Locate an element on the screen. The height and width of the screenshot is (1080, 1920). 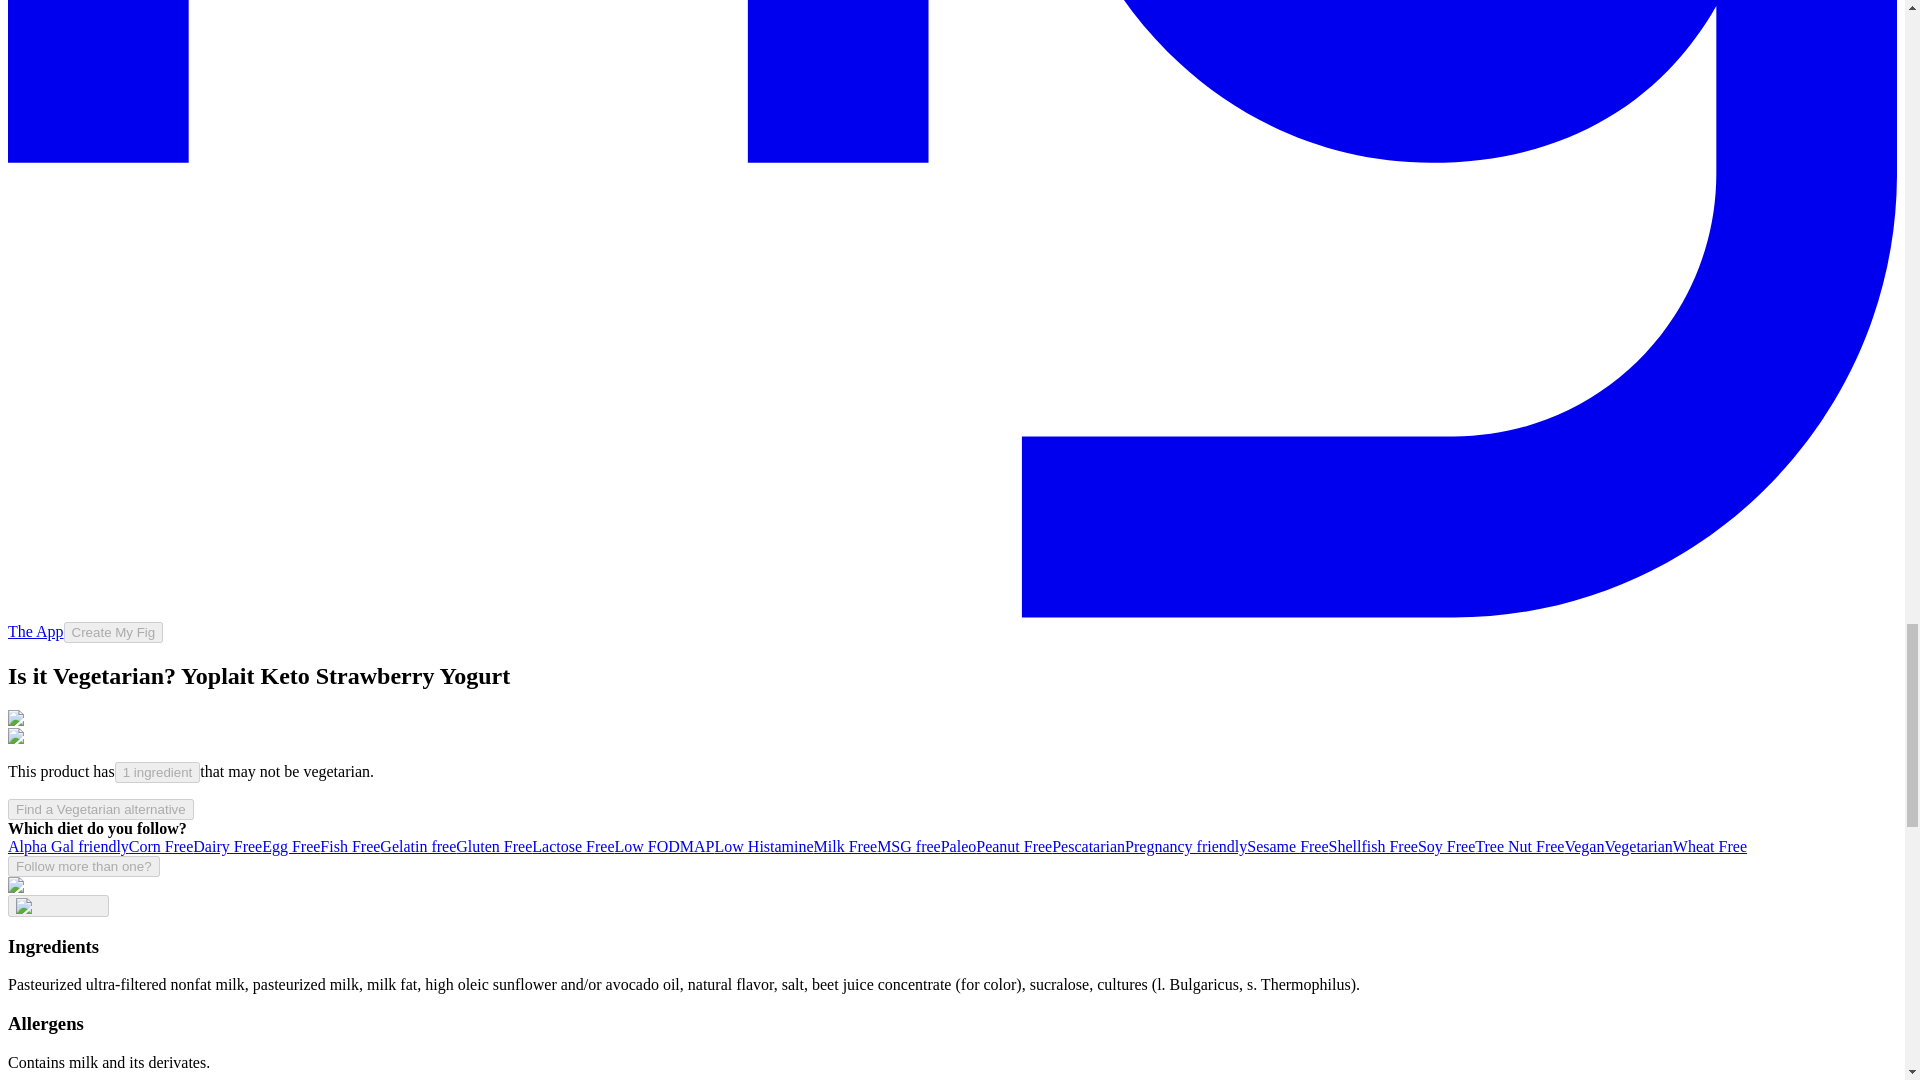
Dairy Free is located at coordinates (227, 846).